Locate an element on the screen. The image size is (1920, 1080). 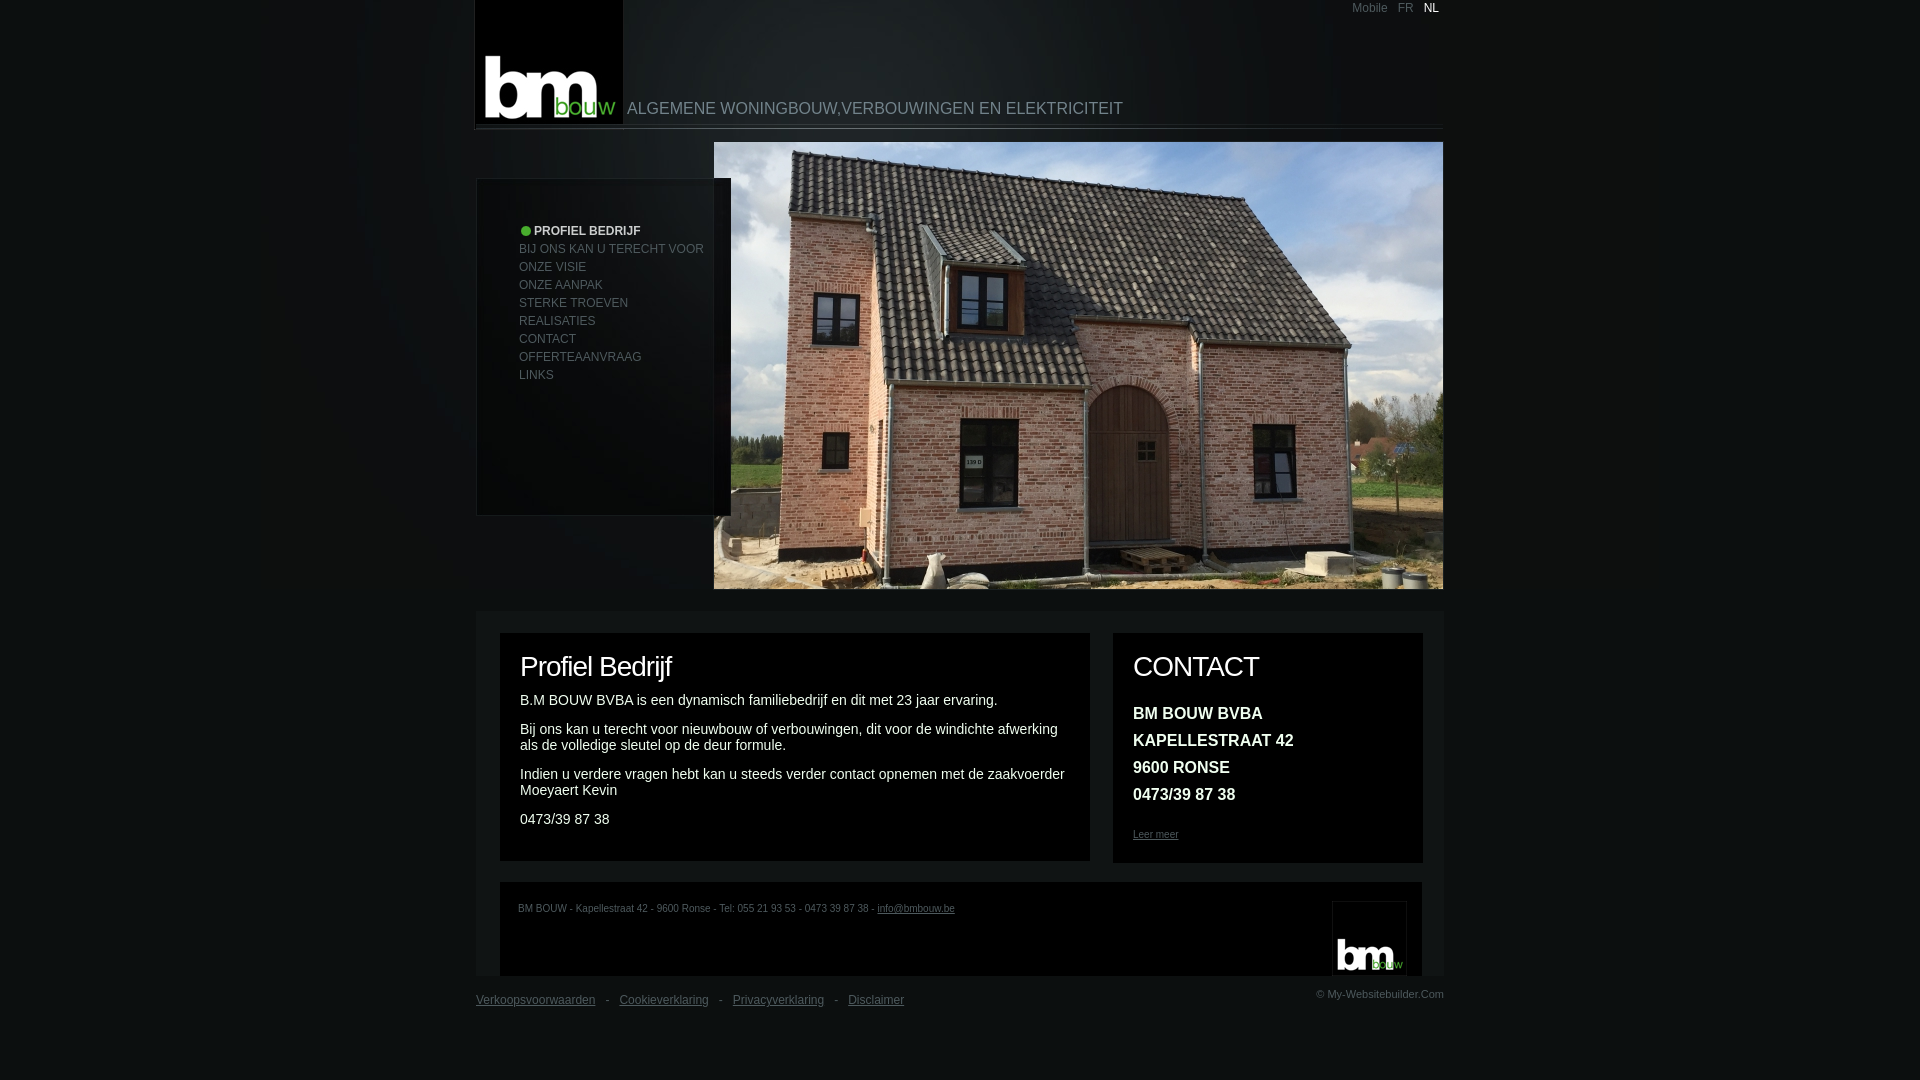
REALISATIES is located at coordinates (557, 321).